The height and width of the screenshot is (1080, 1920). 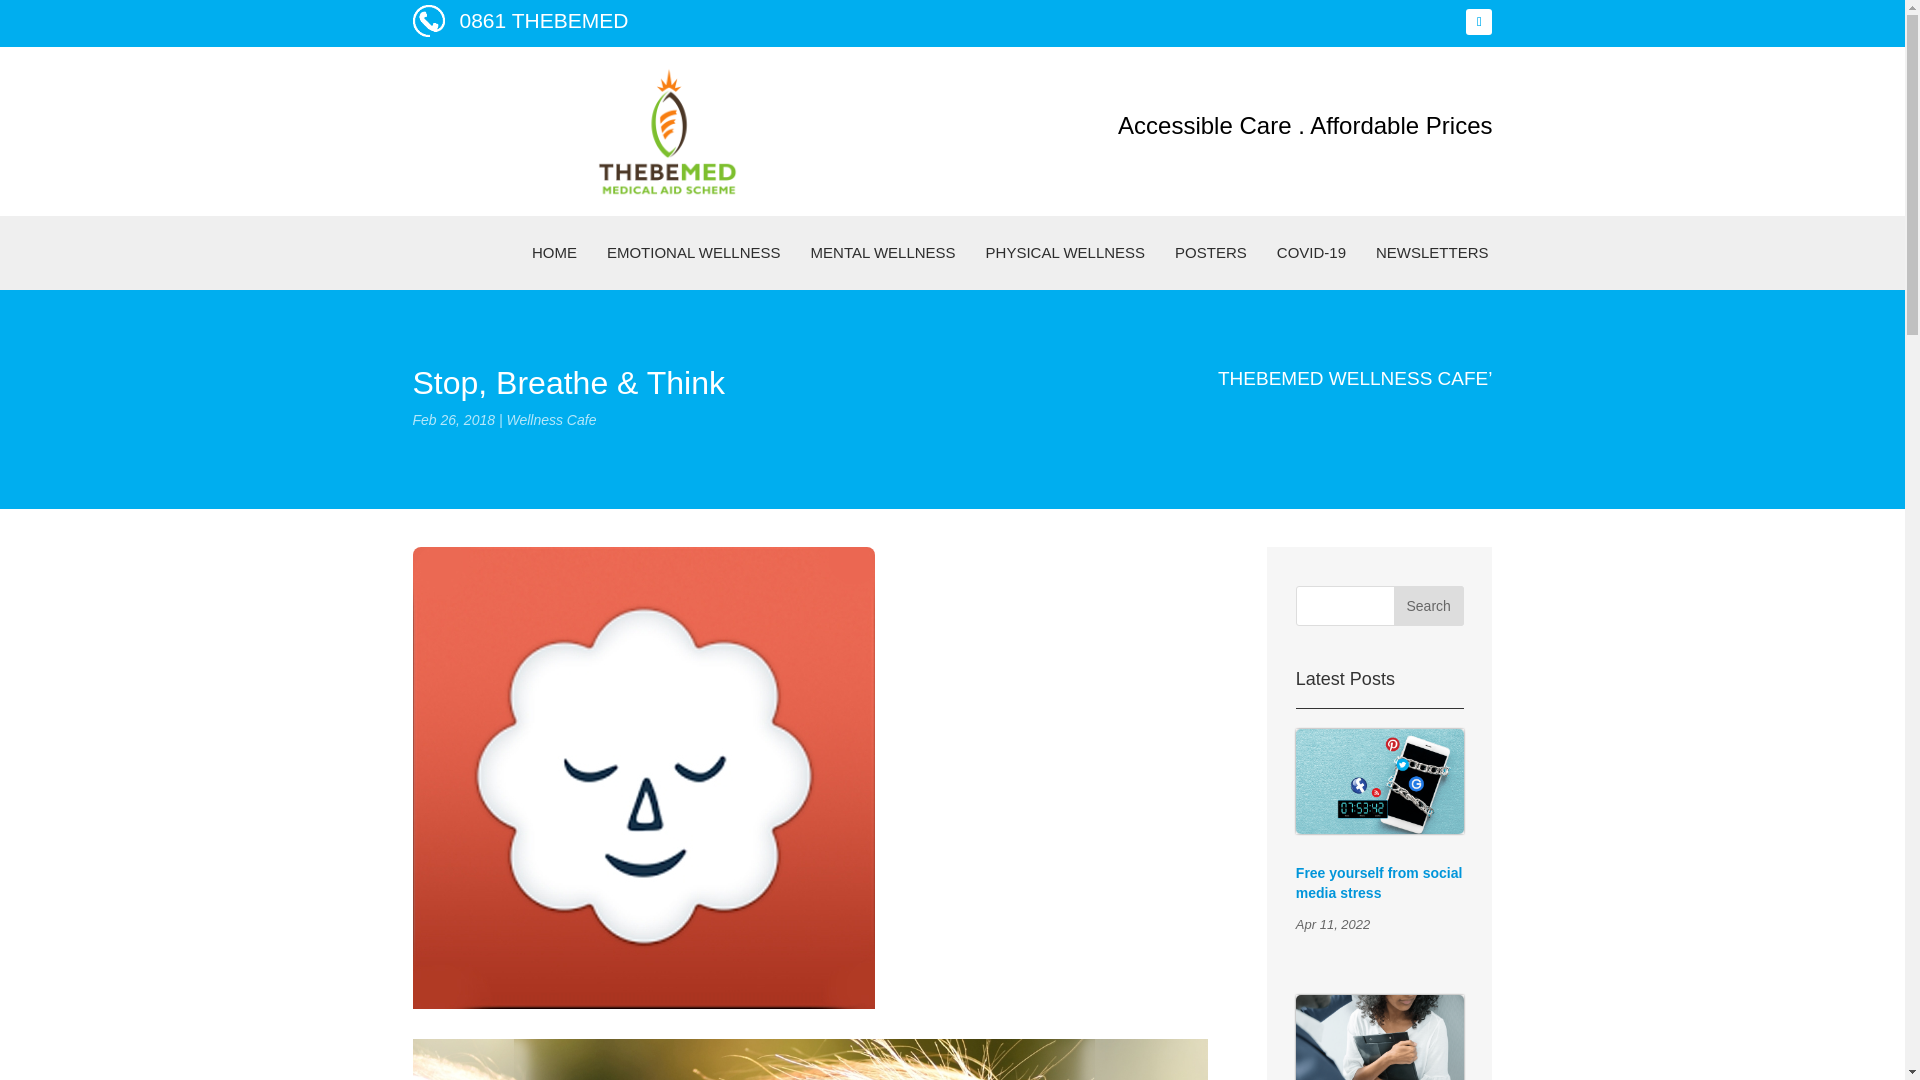 I want to click on HOME, so click(x=554, y=253).